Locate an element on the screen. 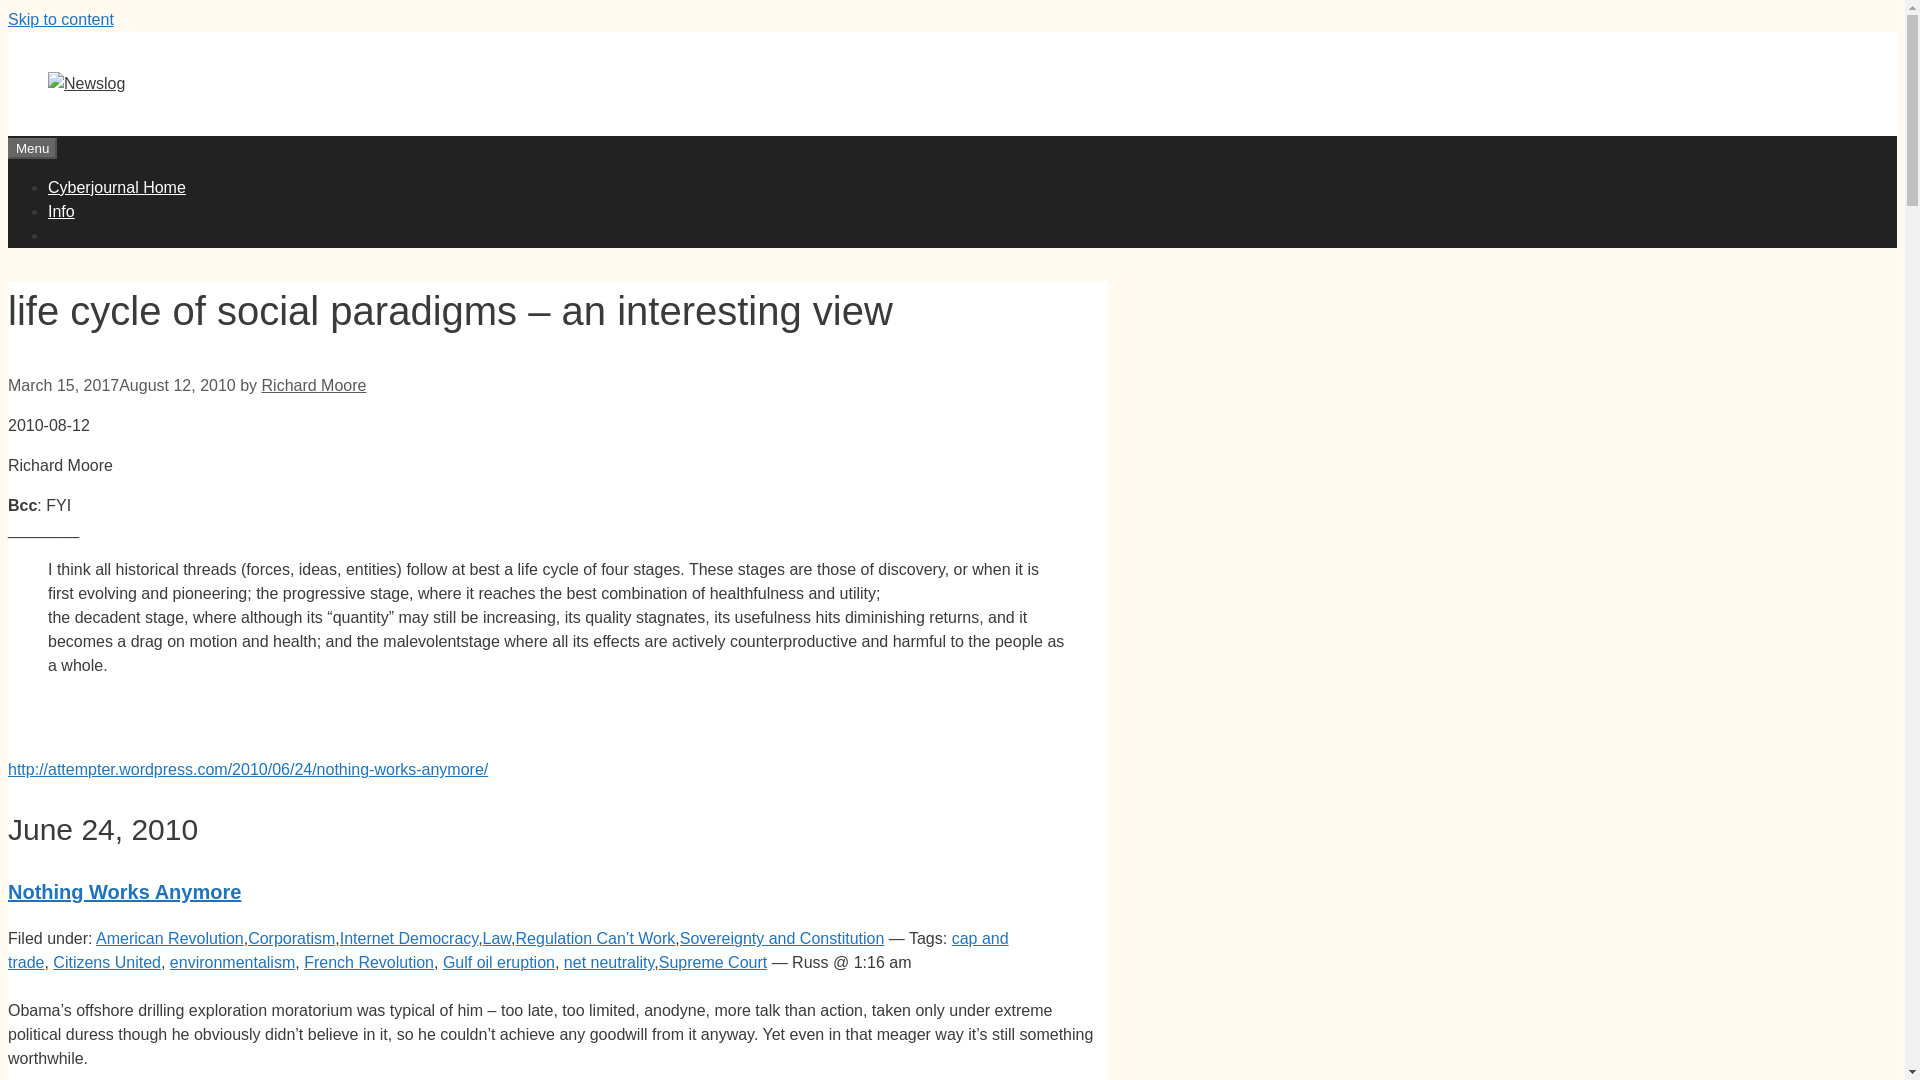 This screenshot has height=1080, width=1920. Nothing Works Anymore is located at coordinates (124, 892).